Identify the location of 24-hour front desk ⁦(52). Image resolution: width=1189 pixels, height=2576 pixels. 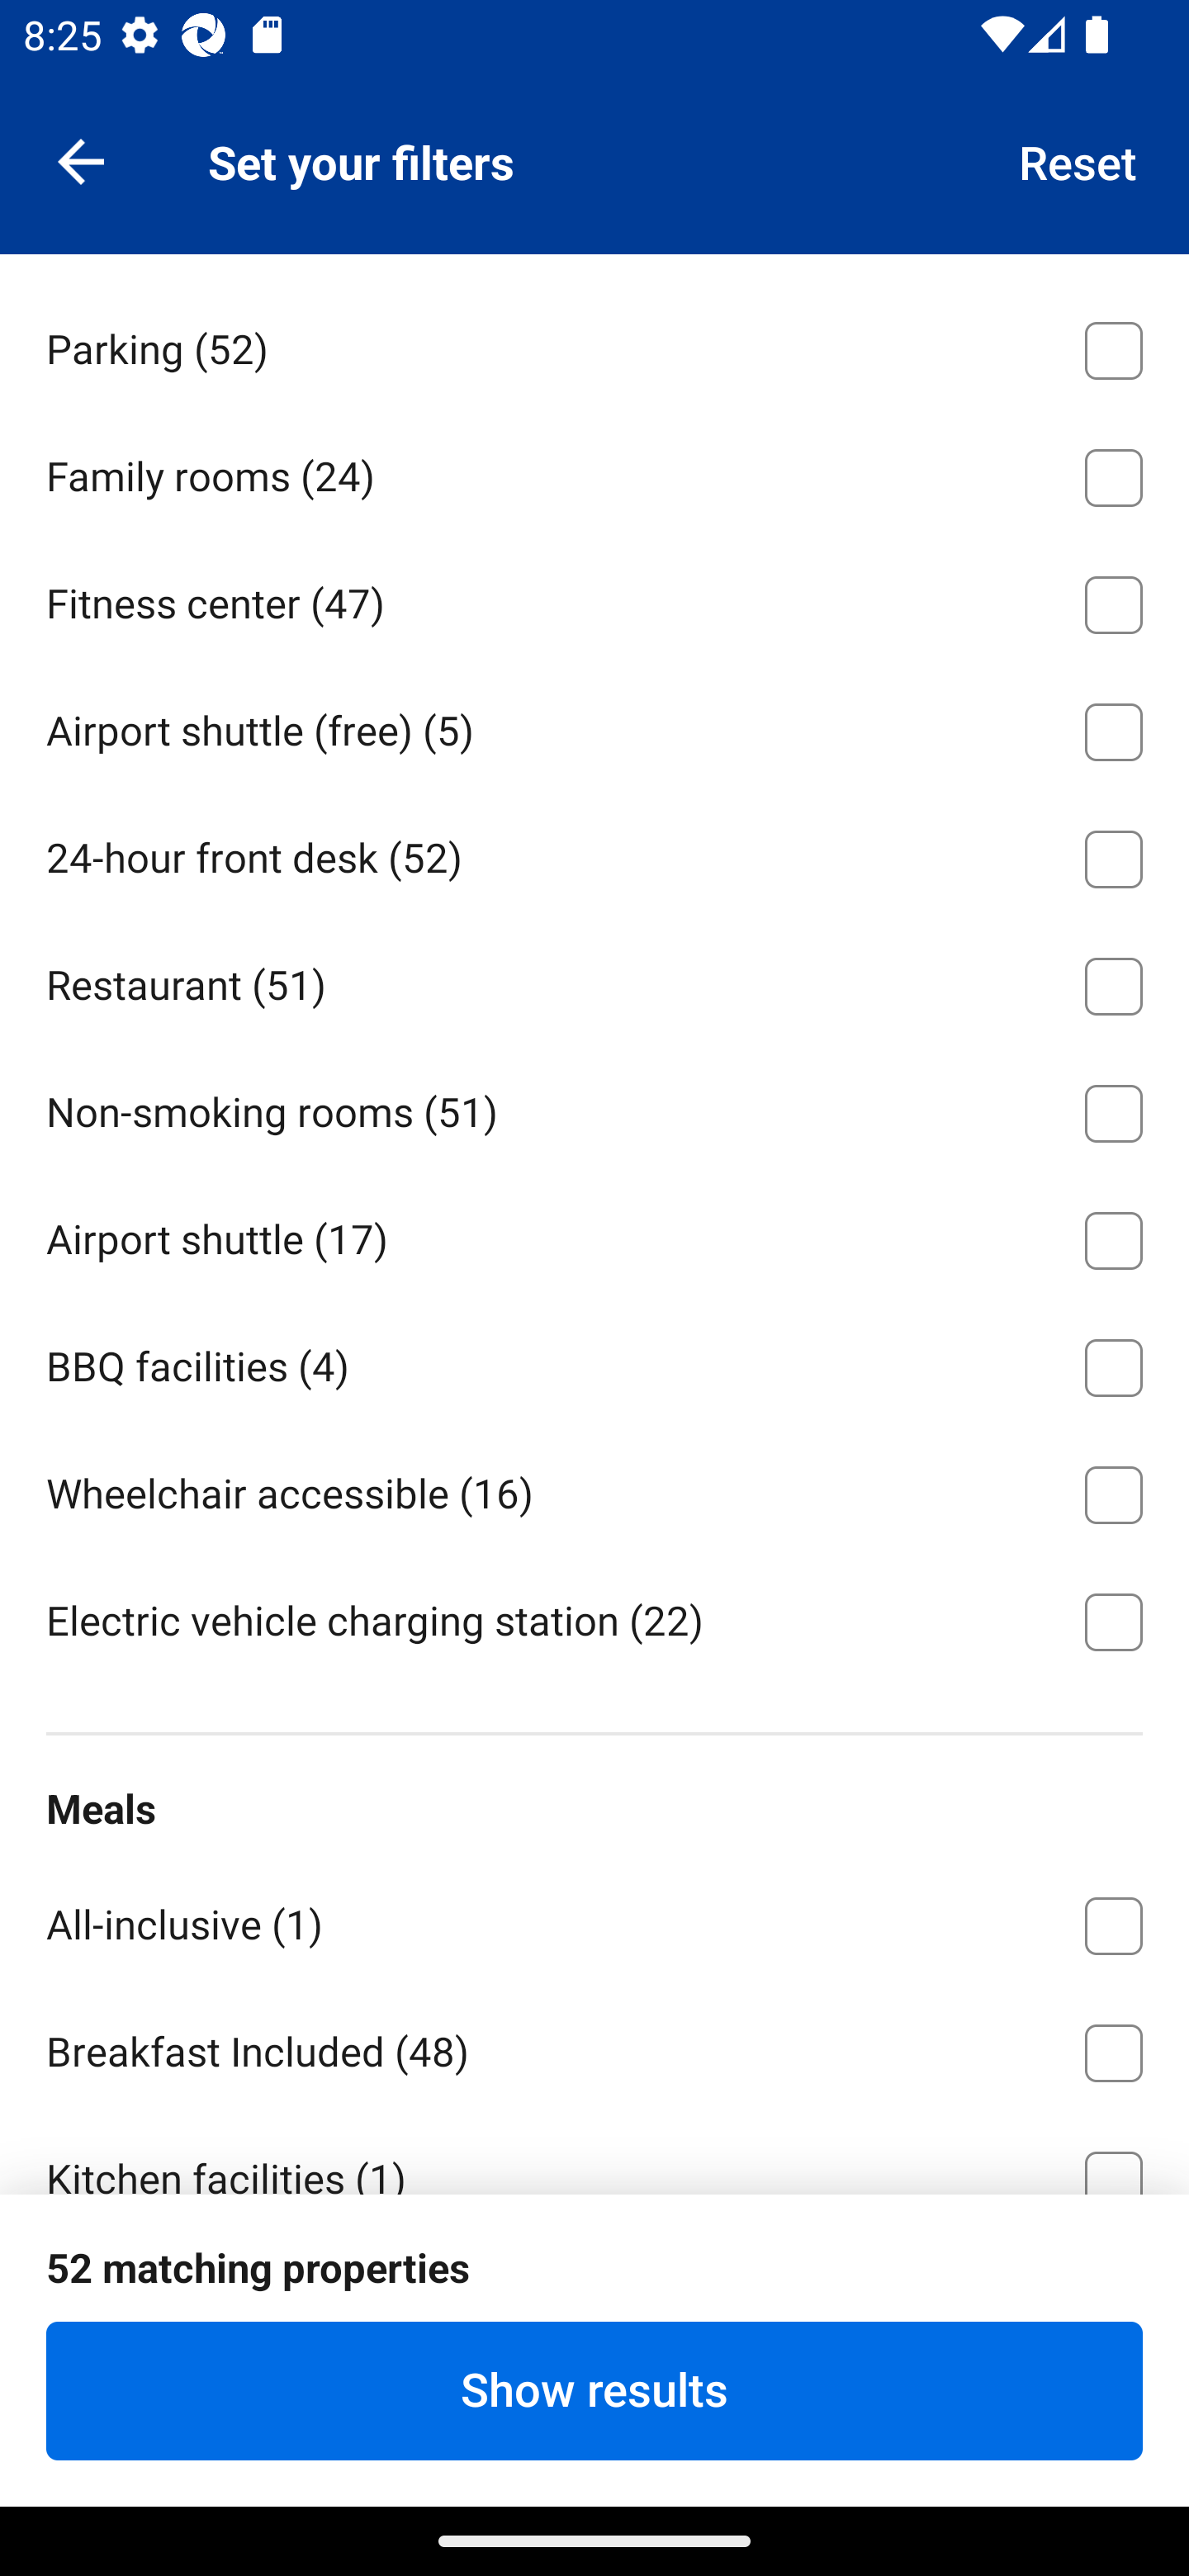
(594, 854).